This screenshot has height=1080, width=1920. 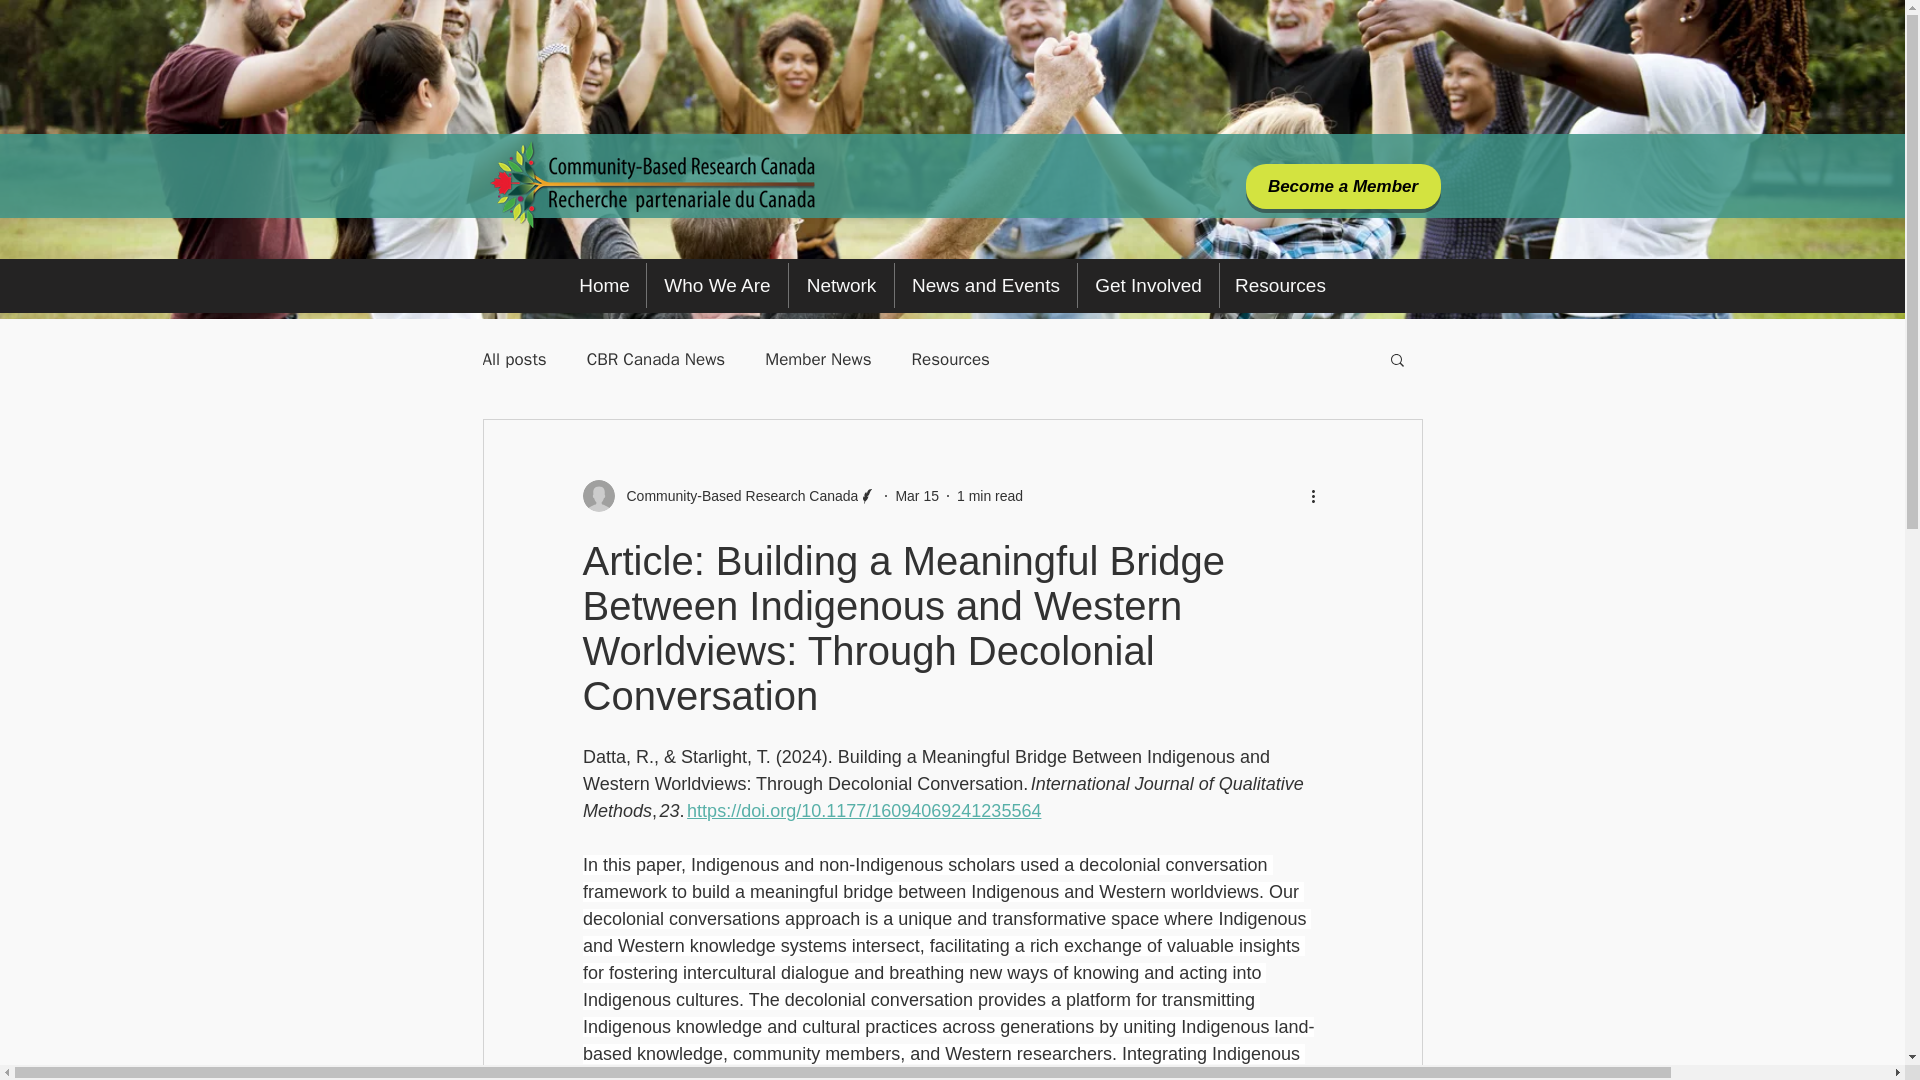 I want to click on Who We Are, so click(x=717, y=285).